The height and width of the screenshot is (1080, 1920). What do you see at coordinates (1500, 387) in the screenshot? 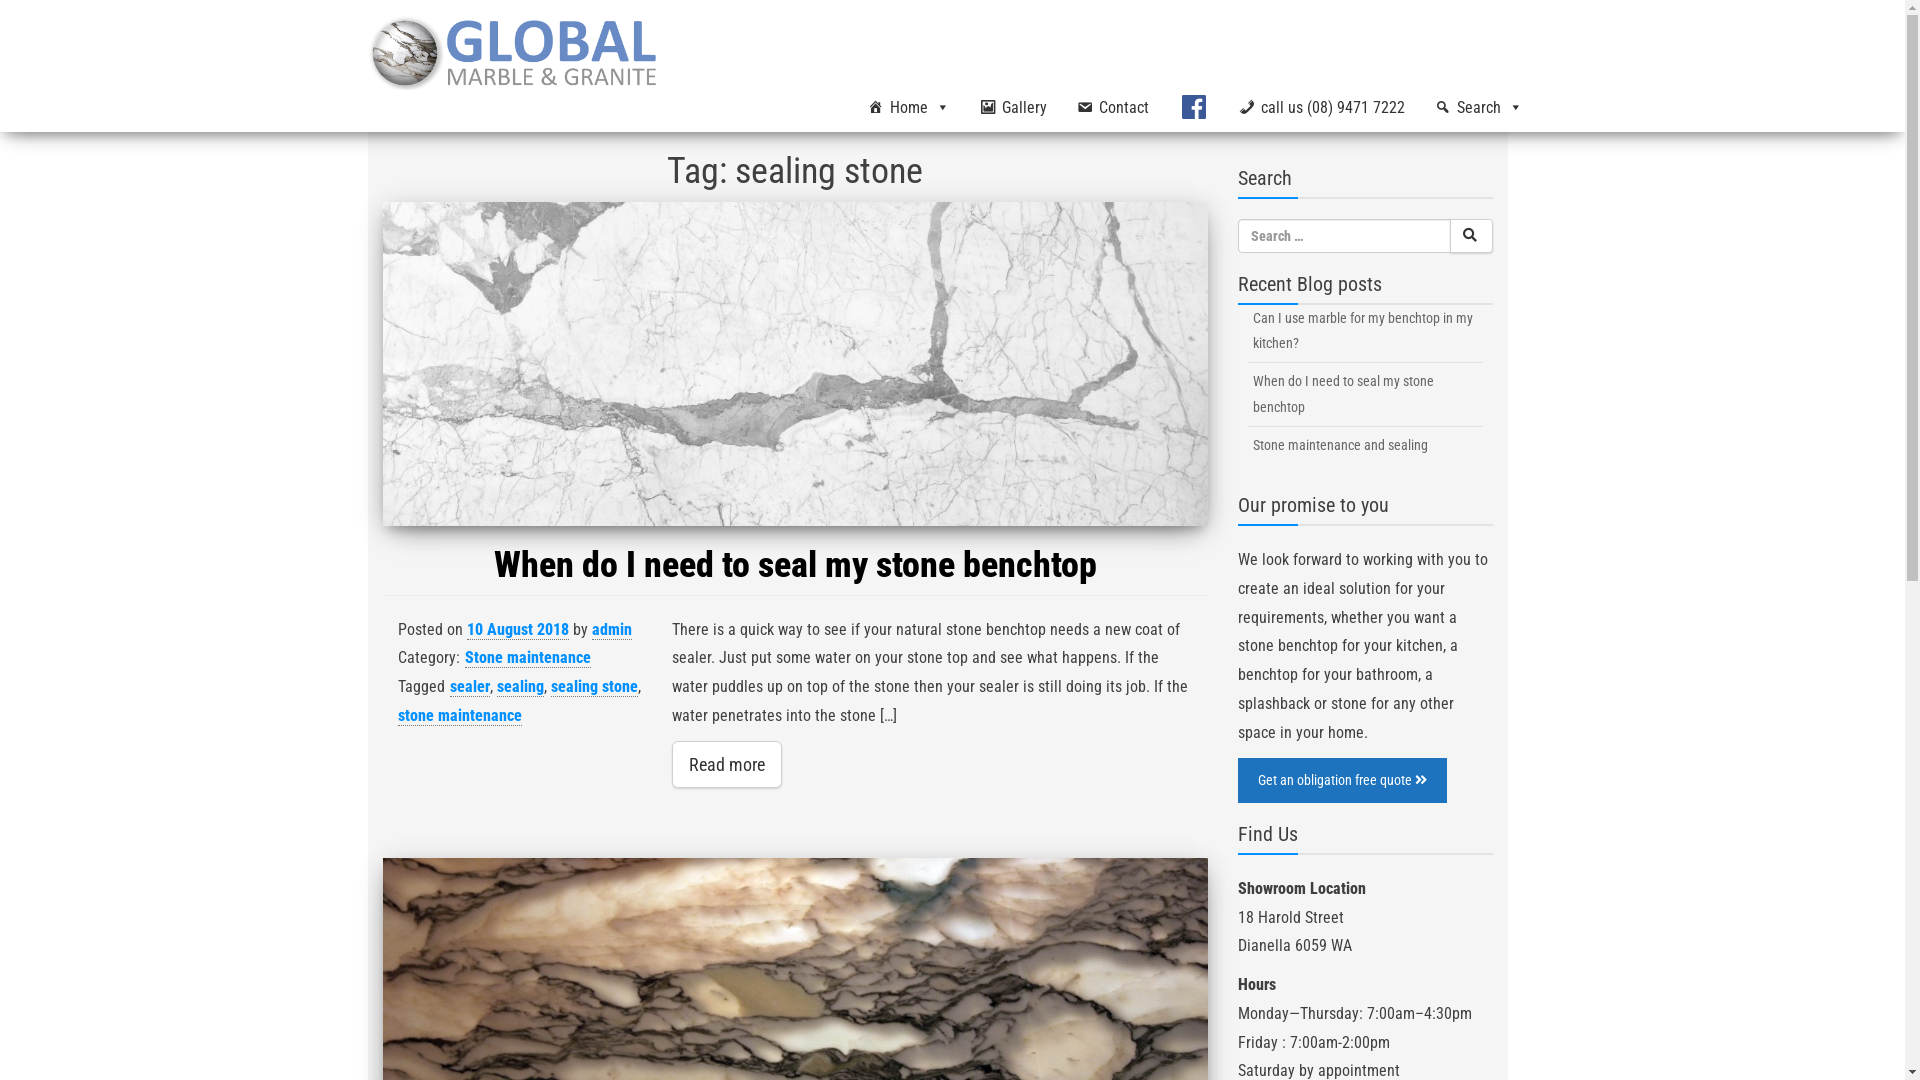
I see `Search` at bounding box center [1500, 387].